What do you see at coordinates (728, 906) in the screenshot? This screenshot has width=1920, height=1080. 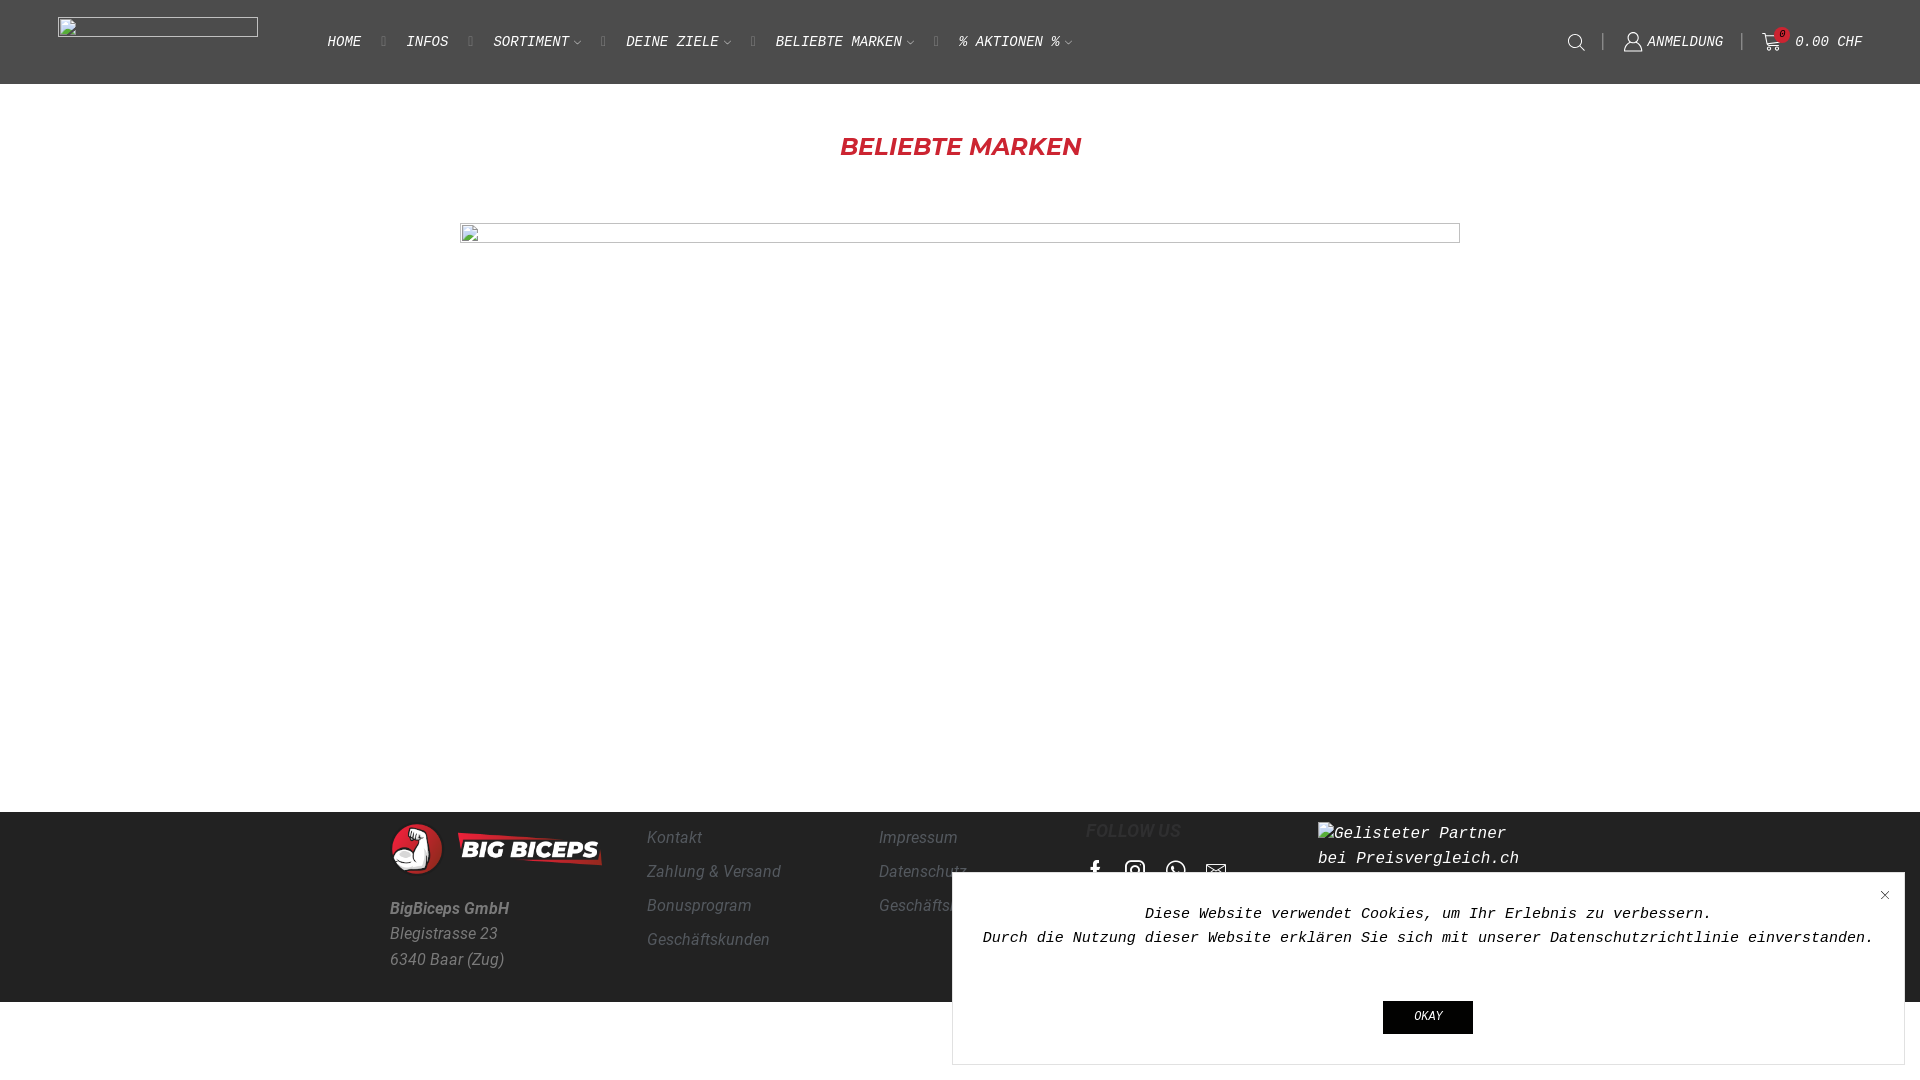 I see `Bonusprogram` at bounding box center [728, 906].